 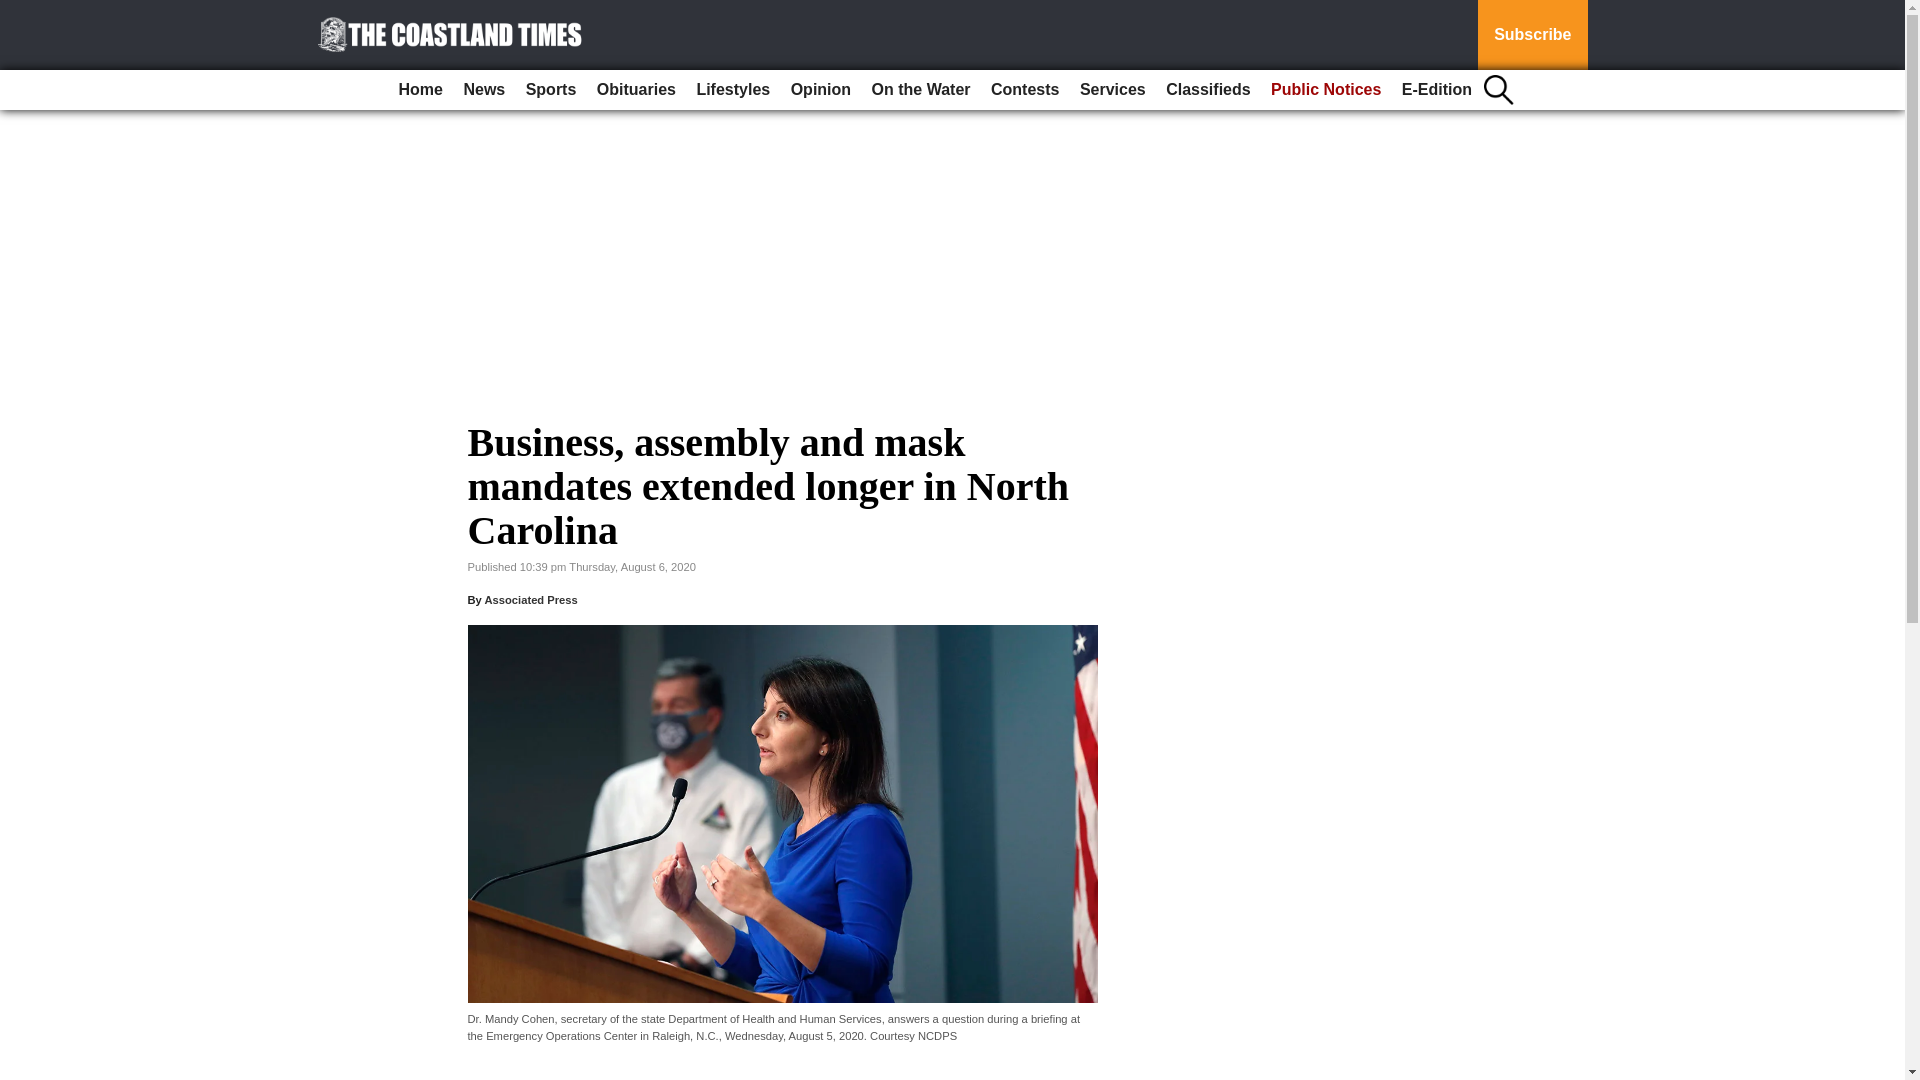 What do you see at coordinates (552, 90) in the screenshot?
I see `Sports` at bounding box center [552, 90].